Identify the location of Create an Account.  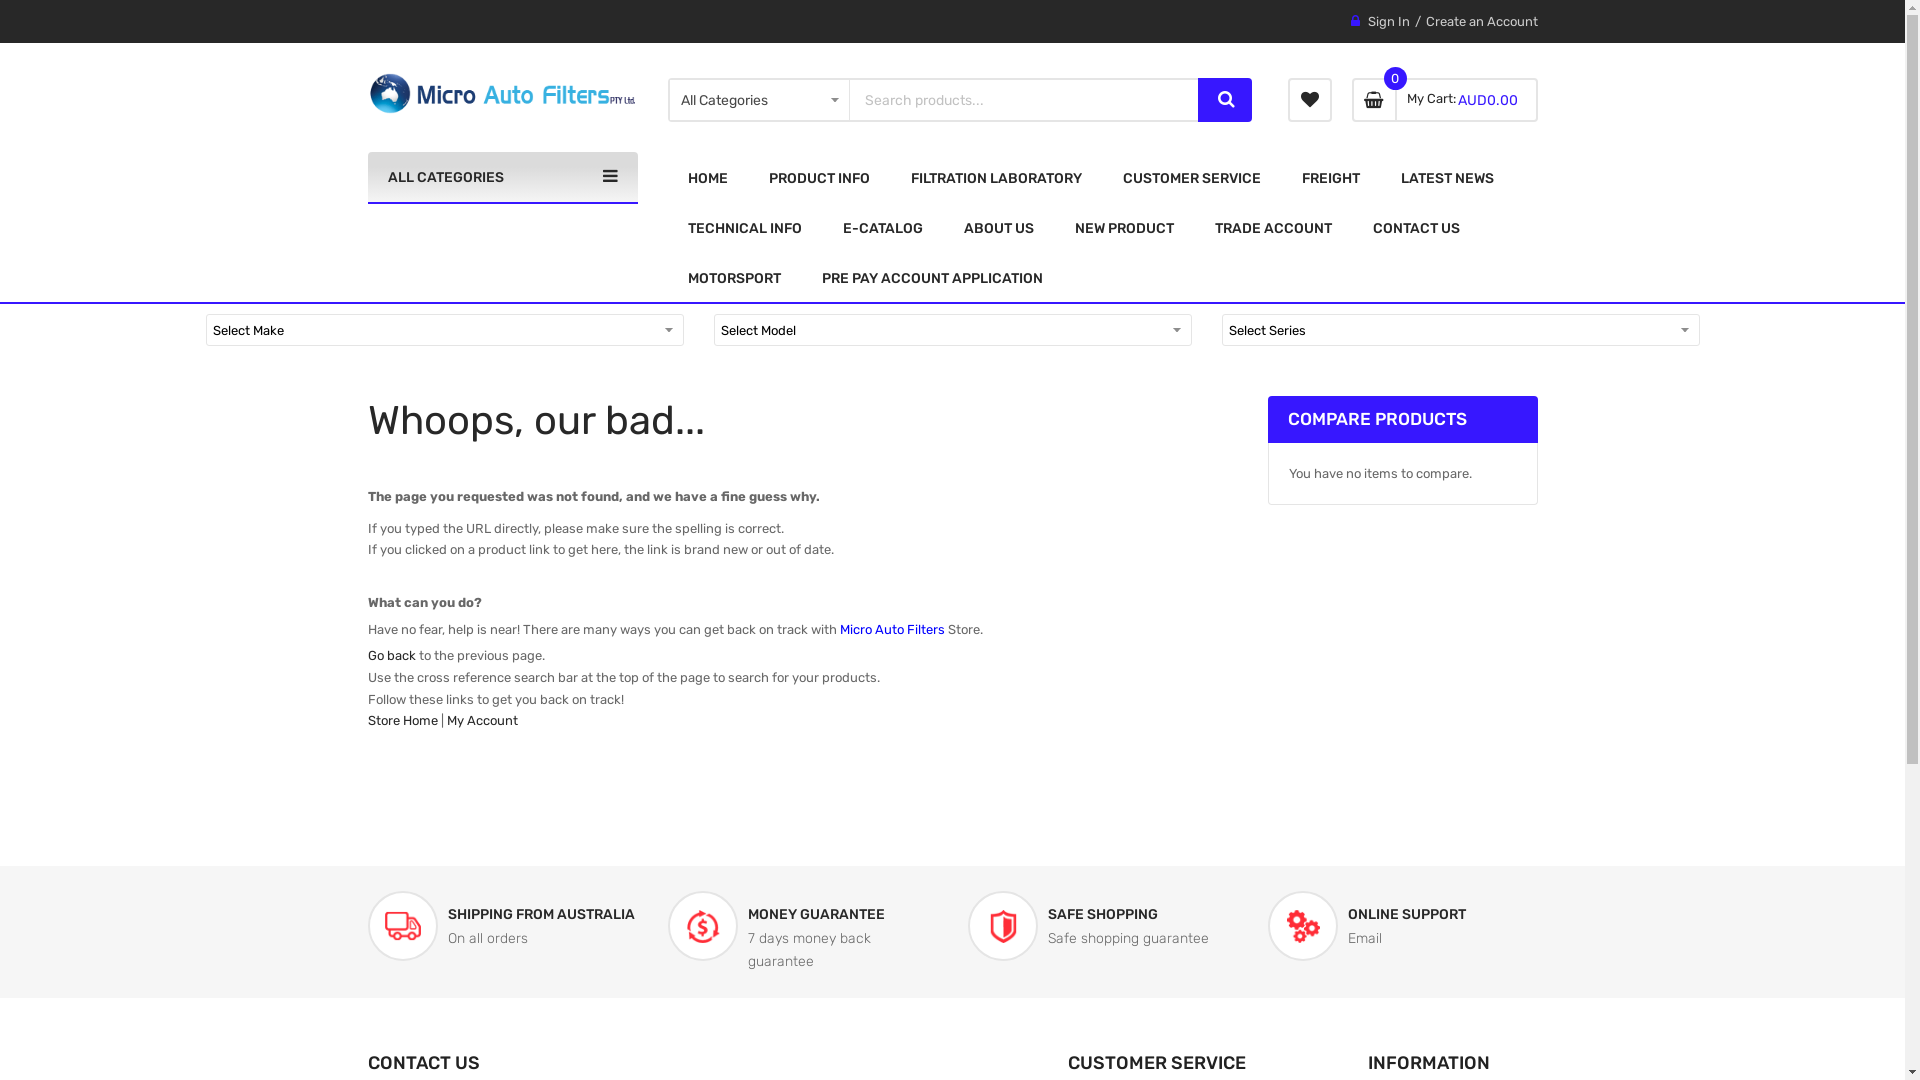
(1482, 22).